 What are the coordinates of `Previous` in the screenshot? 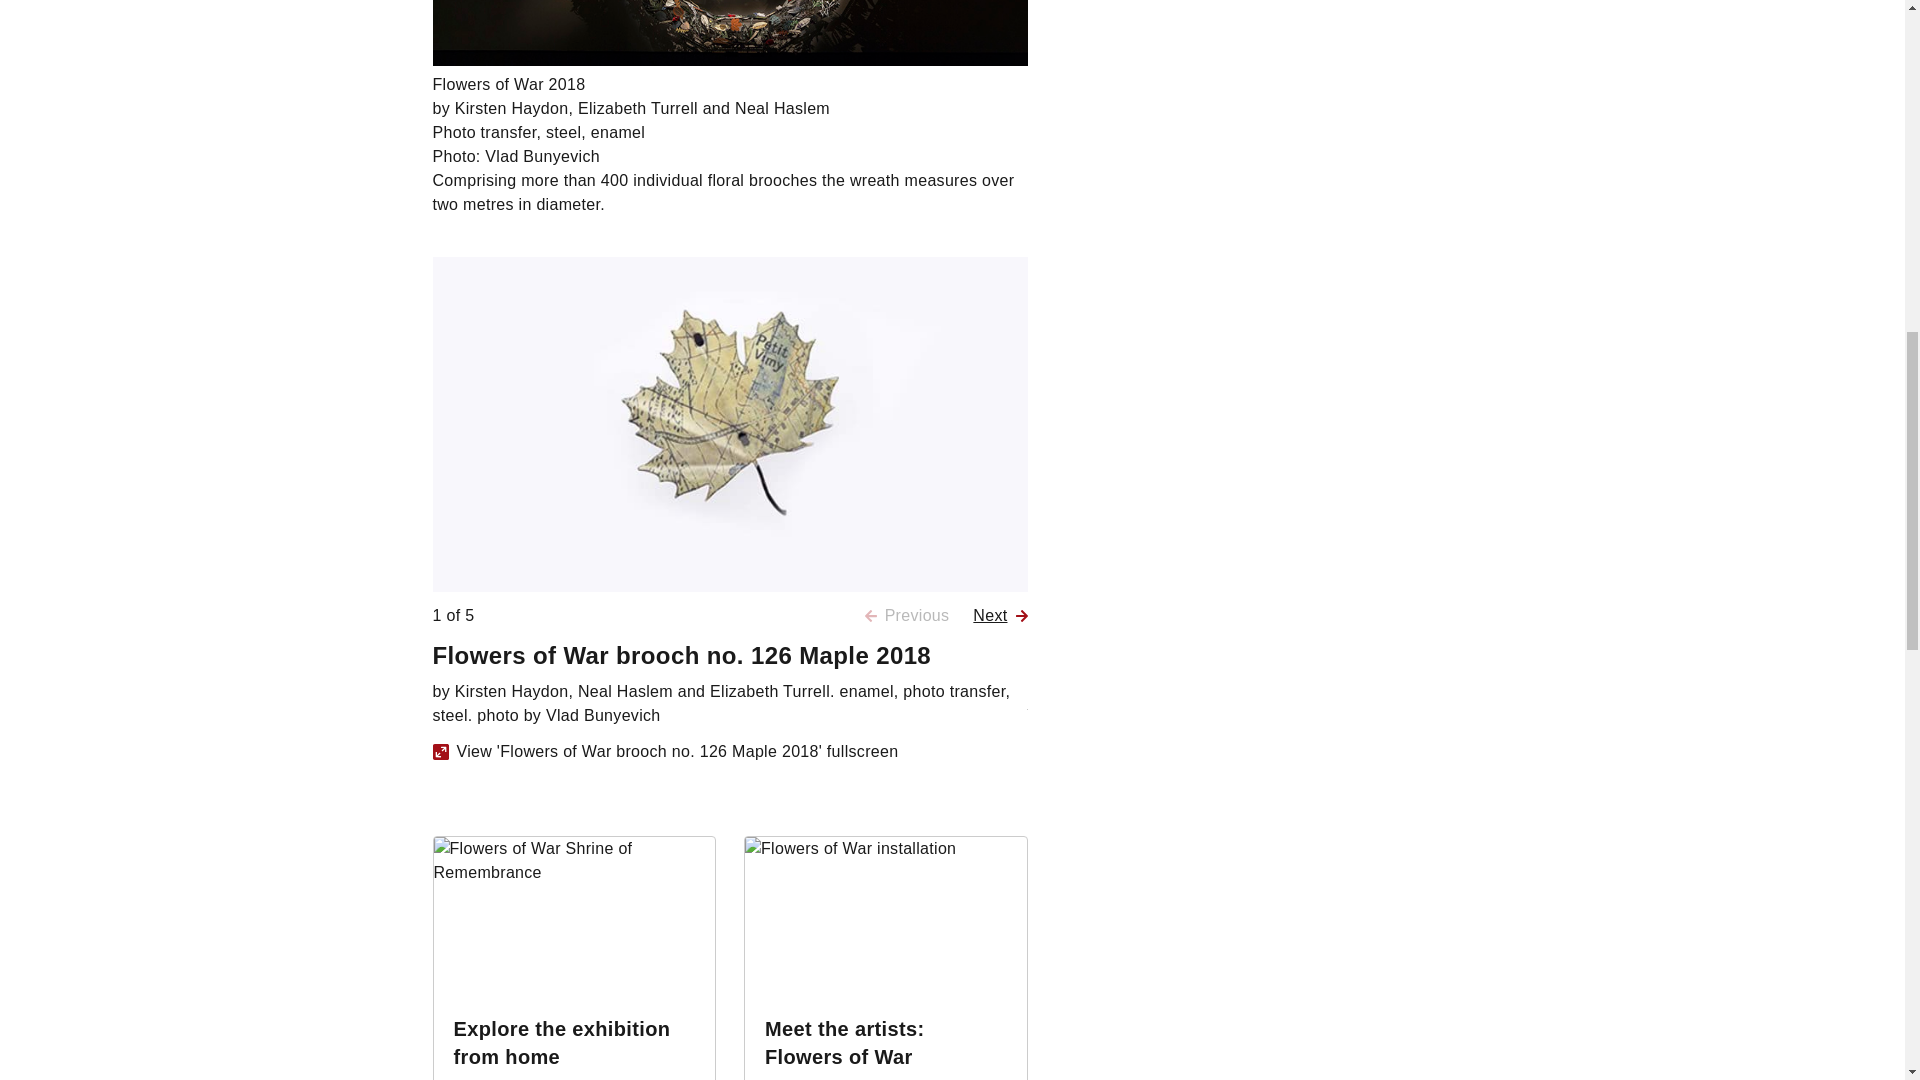 It's located at (908, 615).